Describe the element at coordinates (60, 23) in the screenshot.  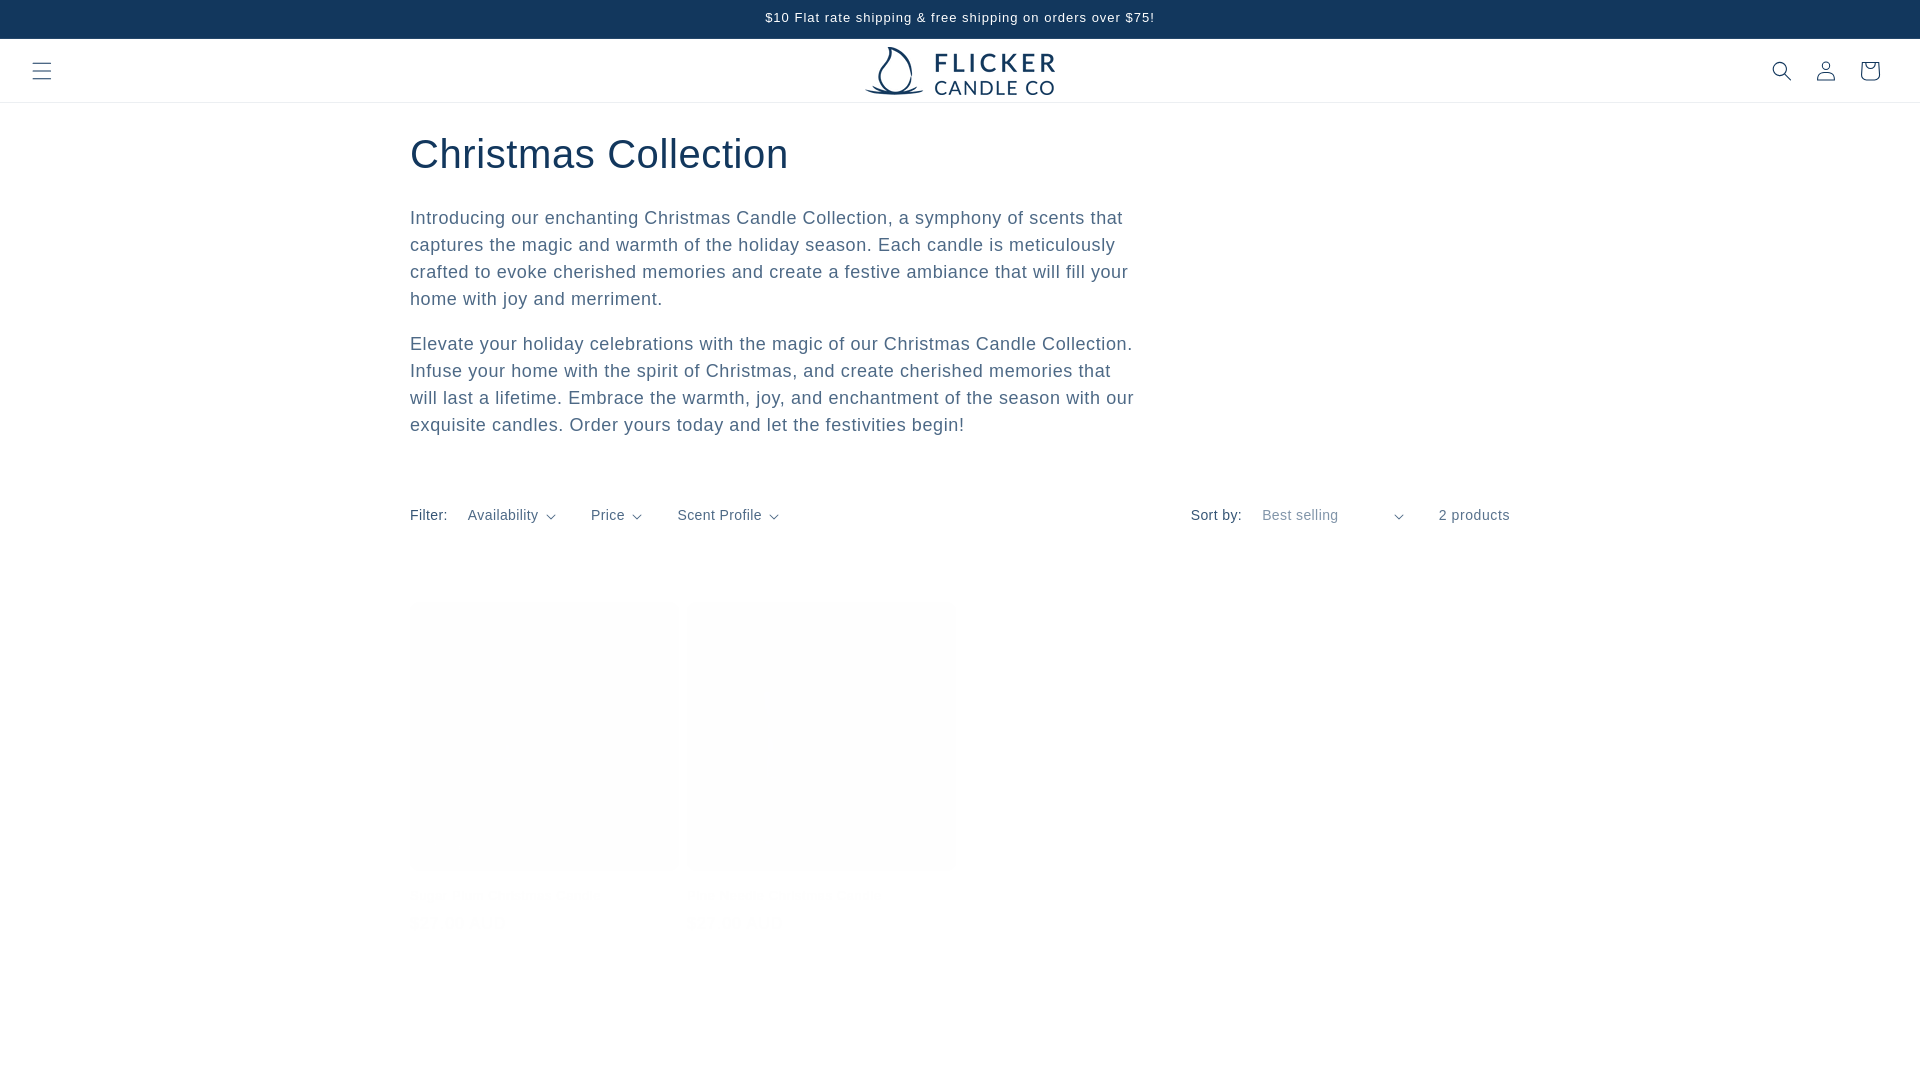
I see `Skip to content` at that location.